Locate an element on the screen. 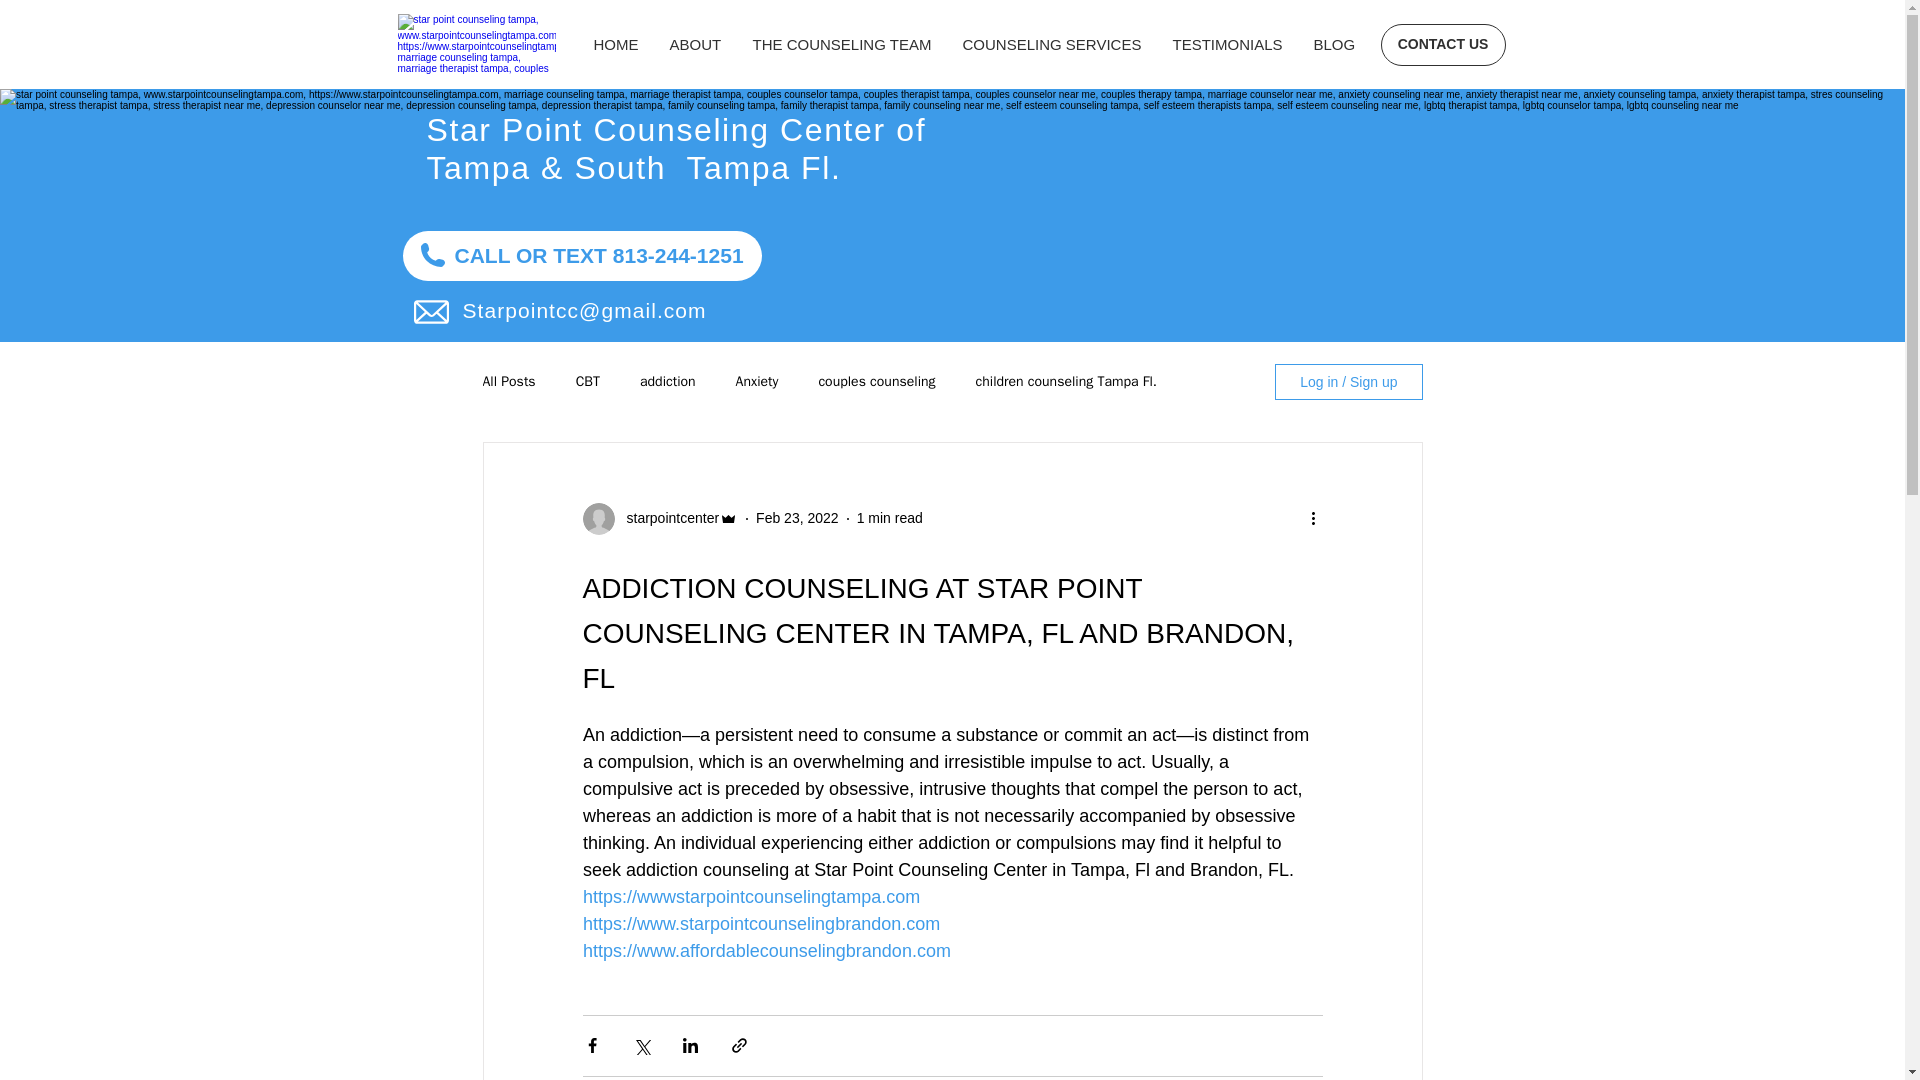 The height and width of the screenshot is (1080, 1920). addiction is located at coordinates (667, 381).